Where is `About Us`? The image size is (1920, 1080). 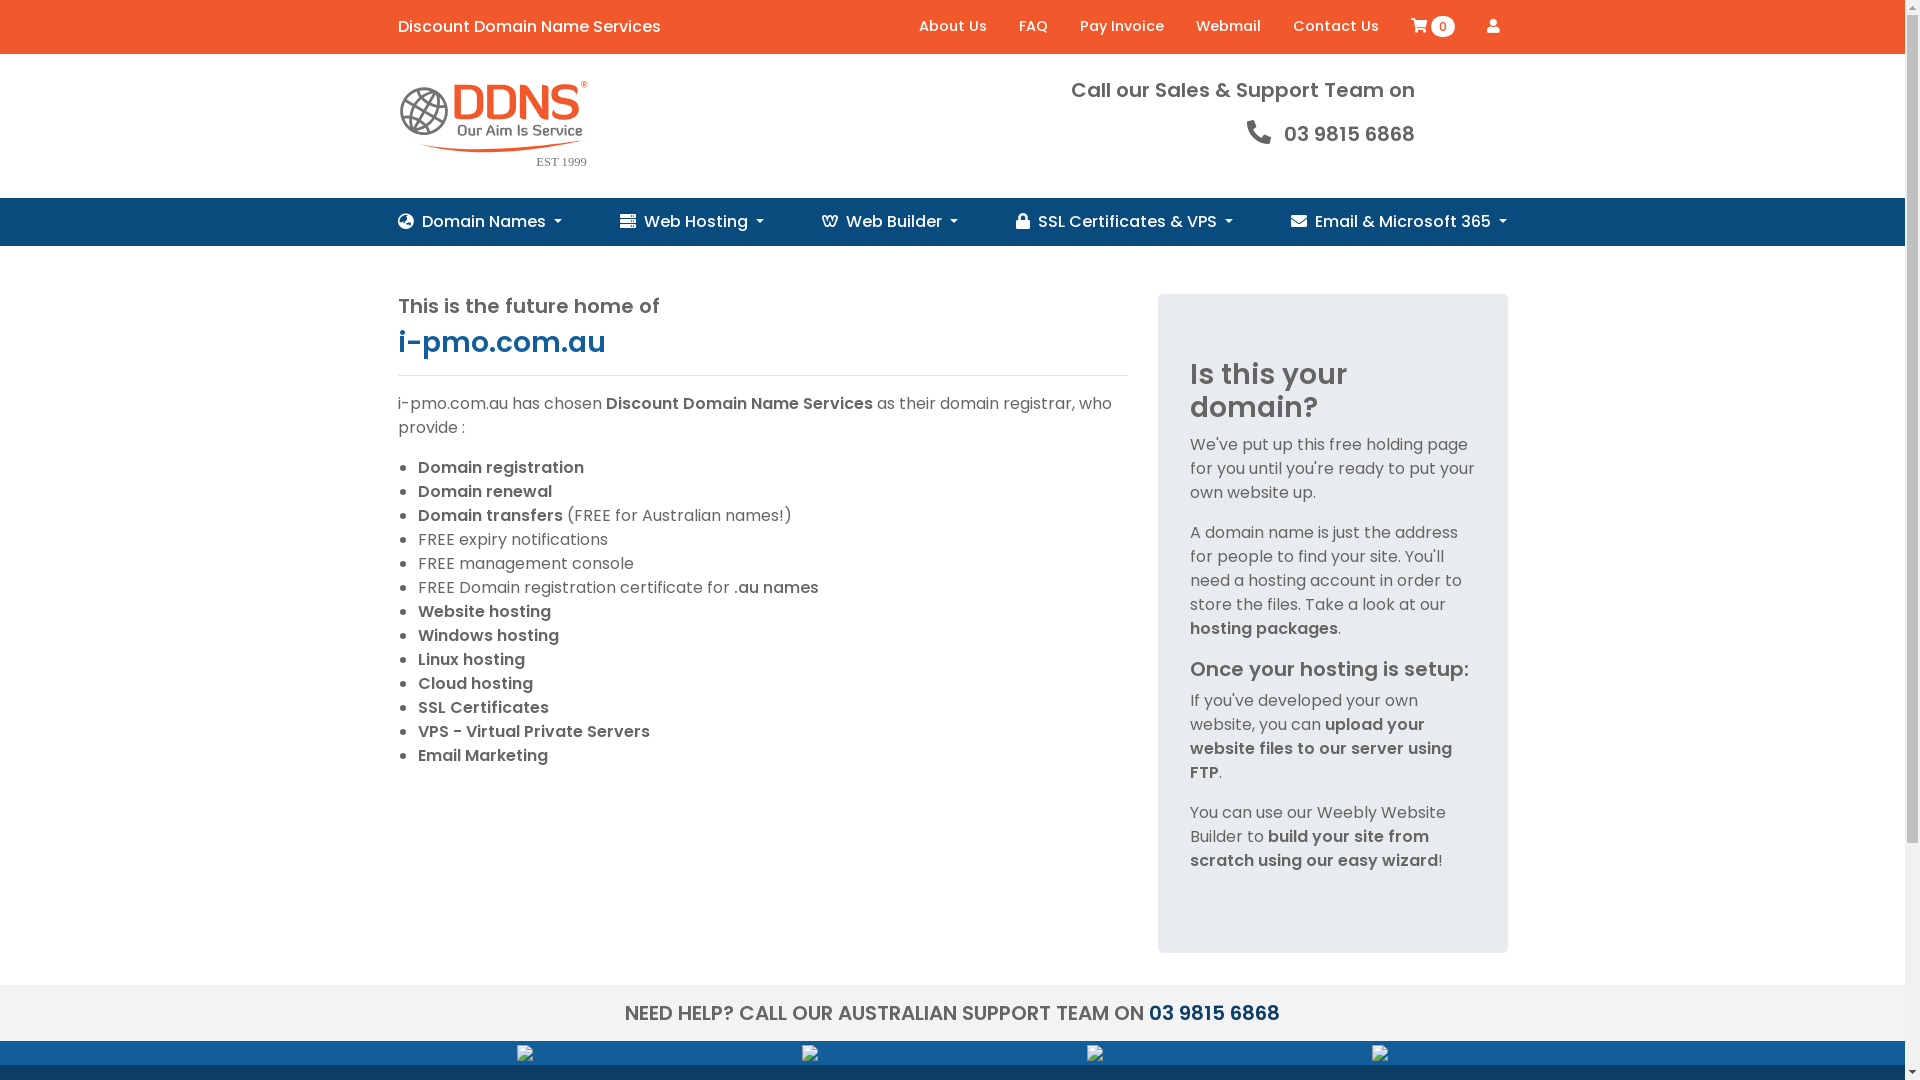
About Us is located at coordinates (952, 27).